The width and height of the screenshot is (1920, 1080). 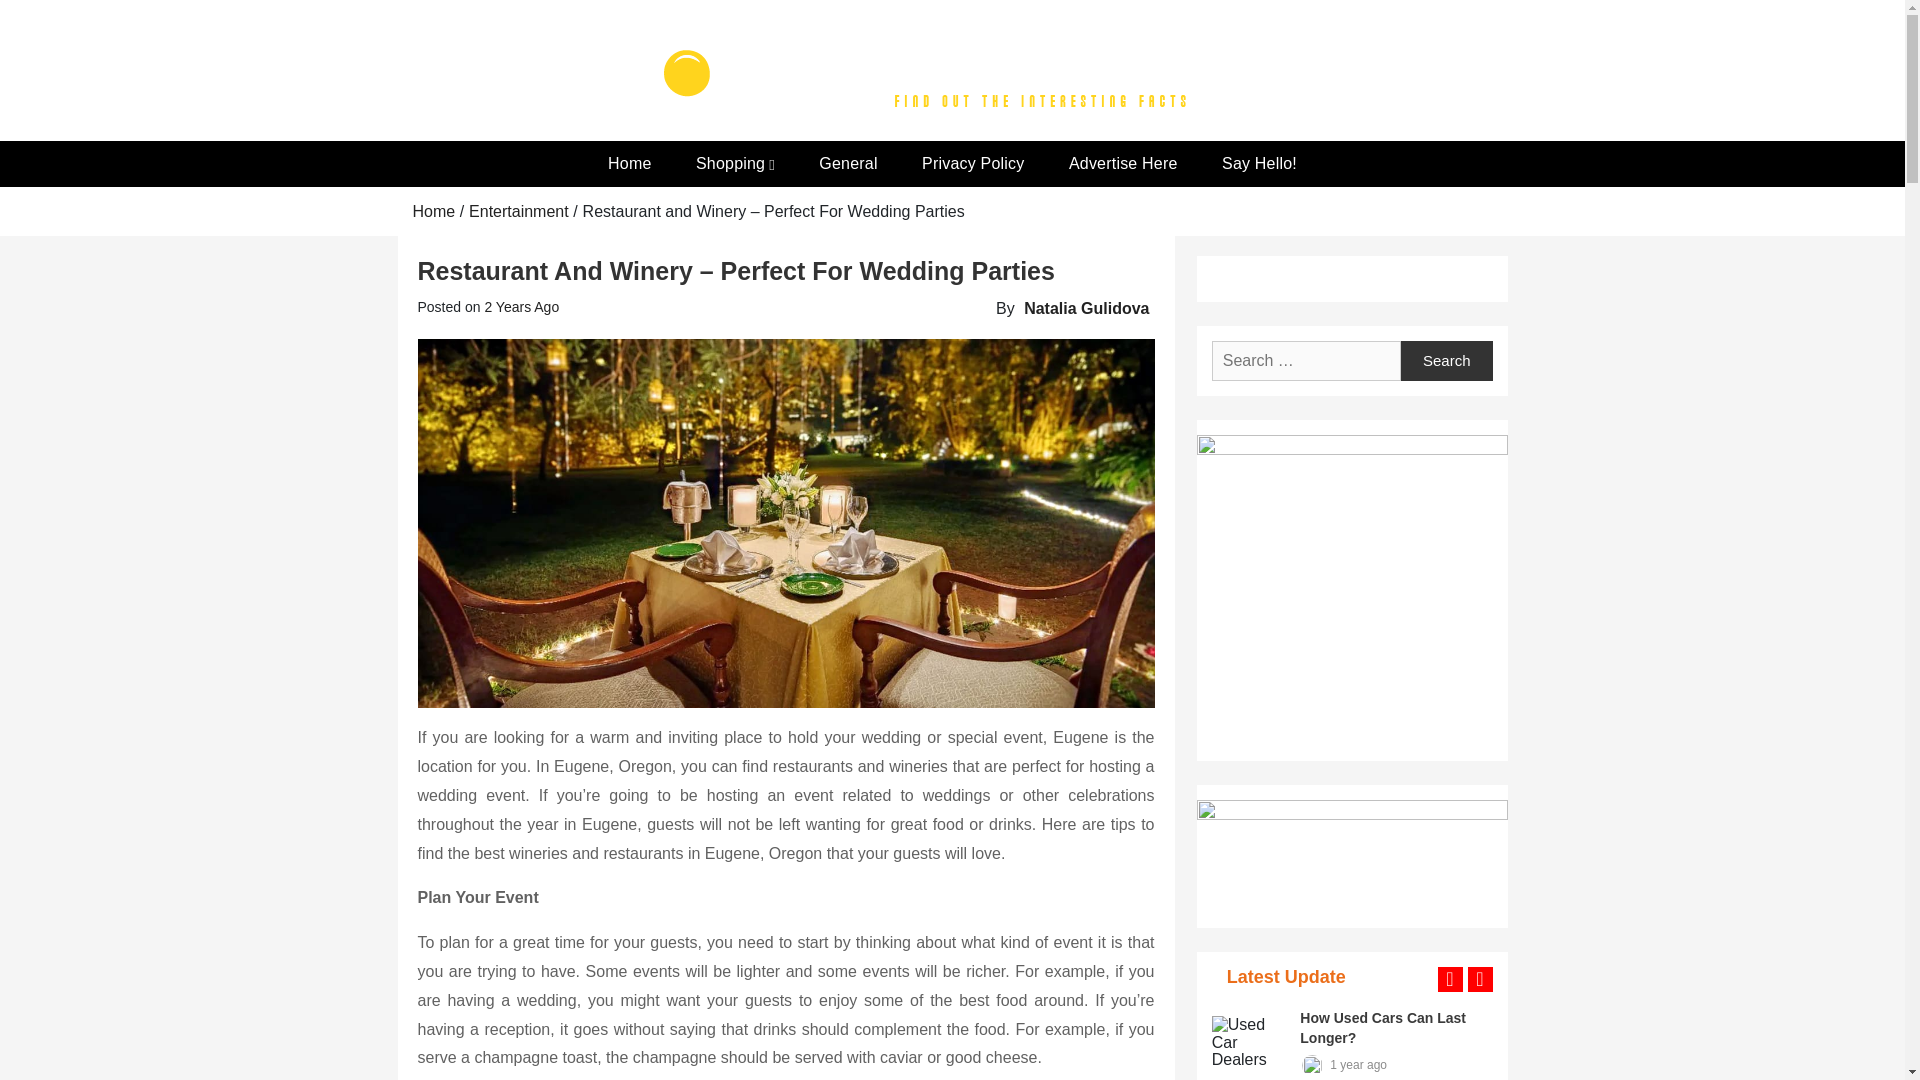 I want to click on Privacy Policy, so click(x=973, y=164).